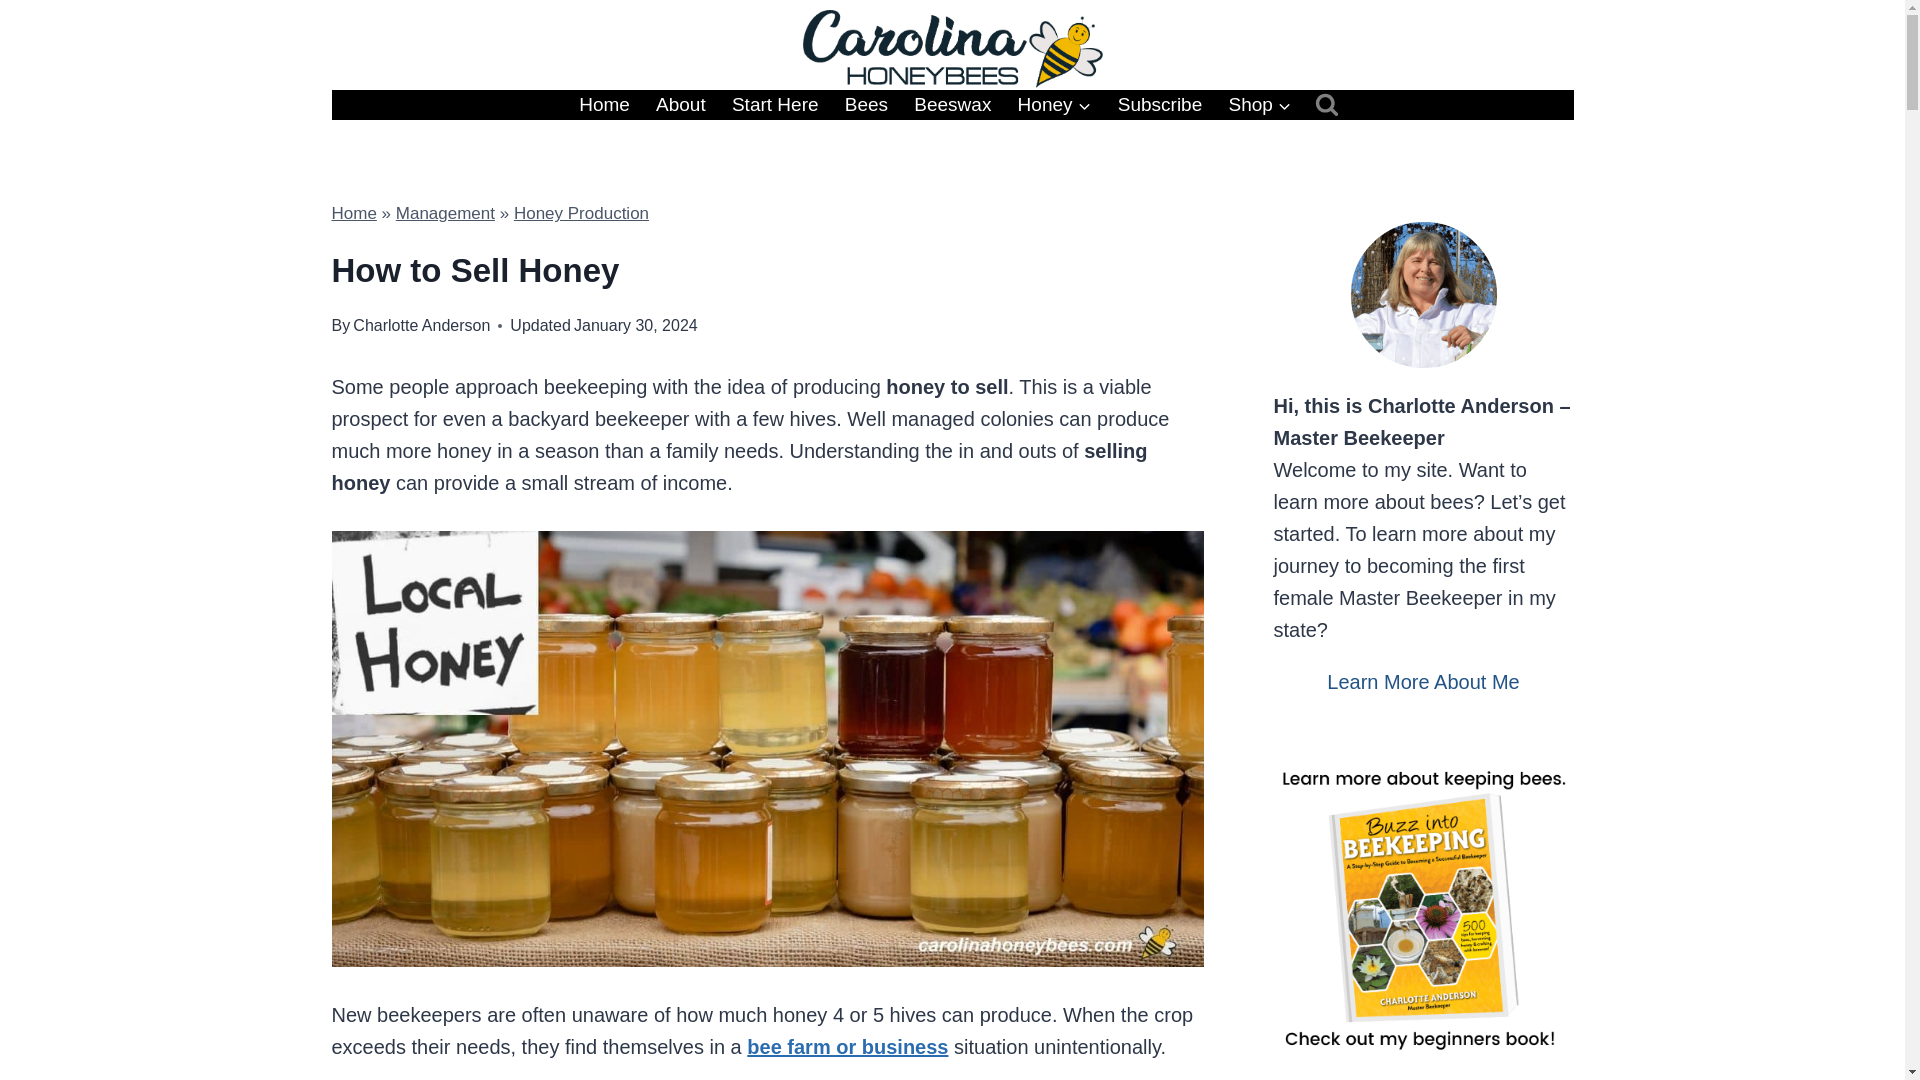  What do you see at coordinates (1054, 104) in the screenshot?
I see `Honey` at bounding box center [1054, 104].